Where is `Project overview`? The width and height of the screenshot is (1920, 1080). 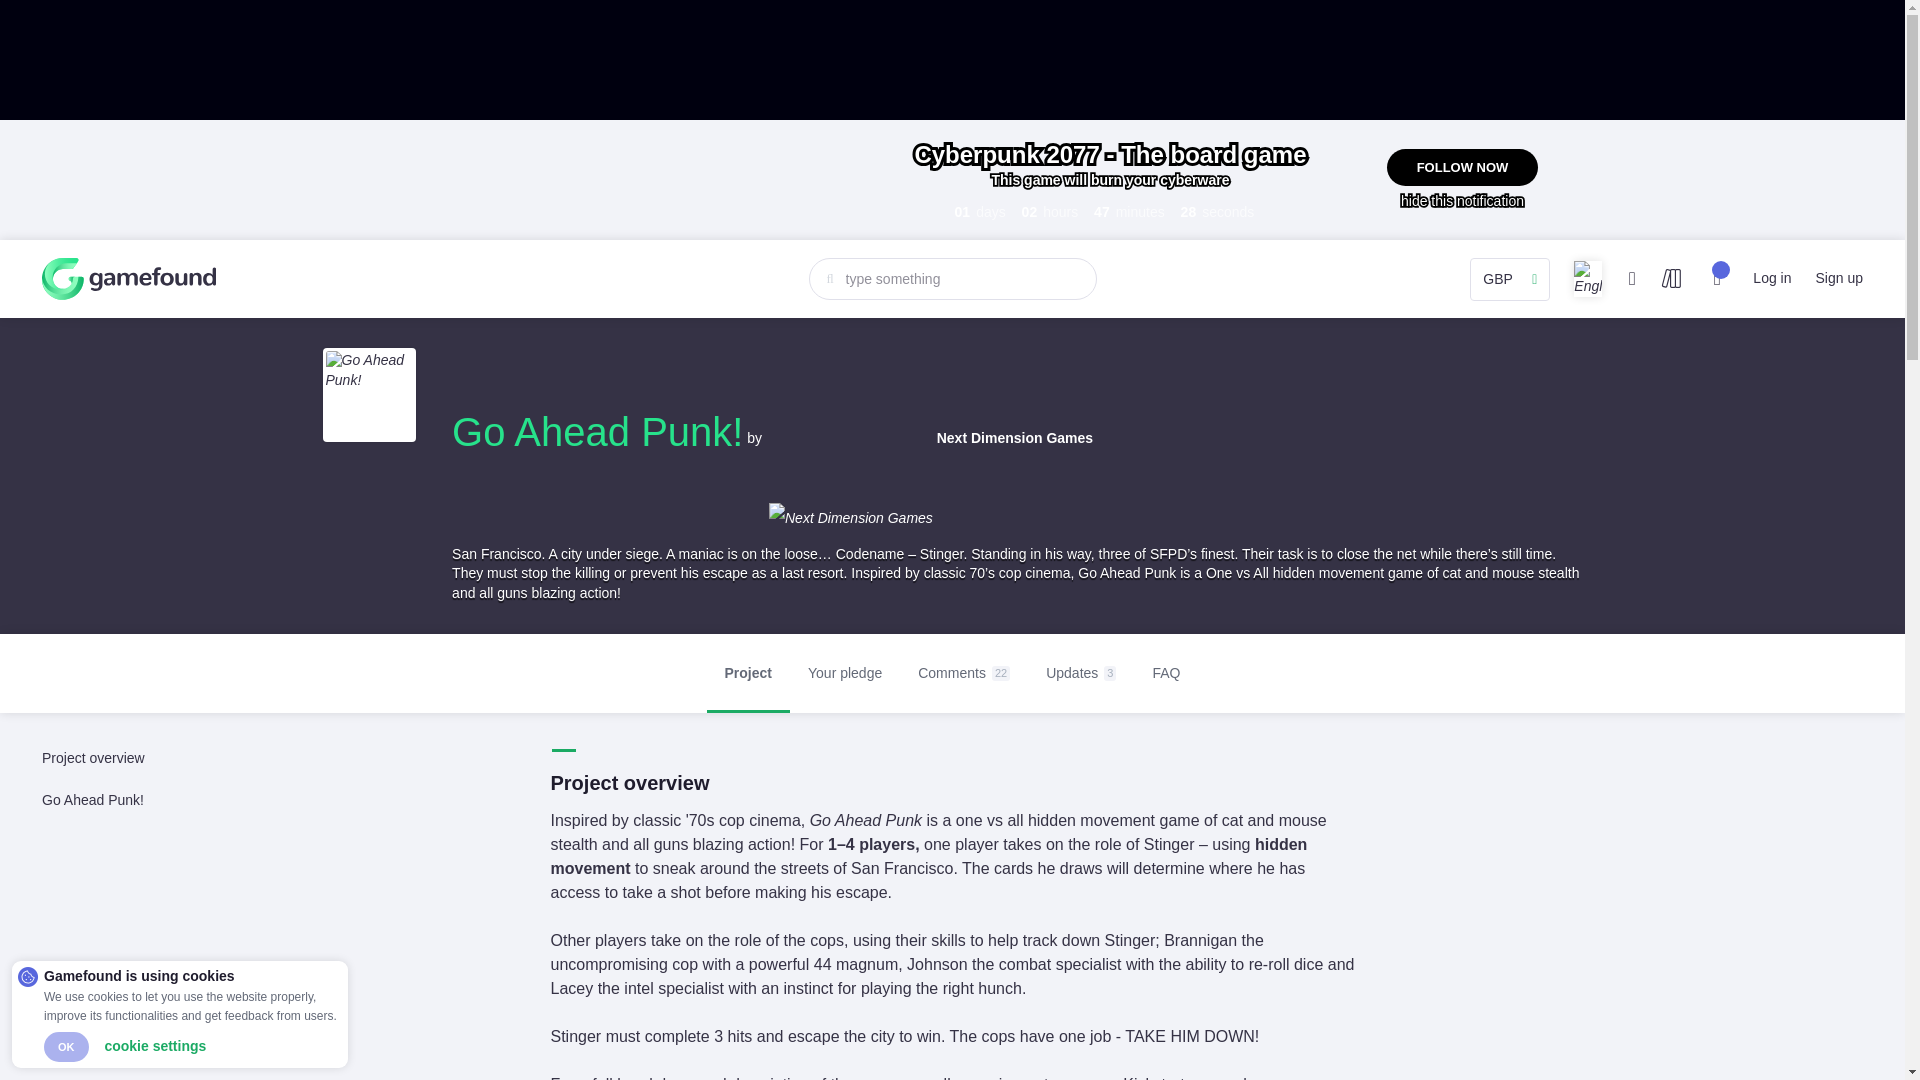 Project overview is located at coordinates (182, 764).